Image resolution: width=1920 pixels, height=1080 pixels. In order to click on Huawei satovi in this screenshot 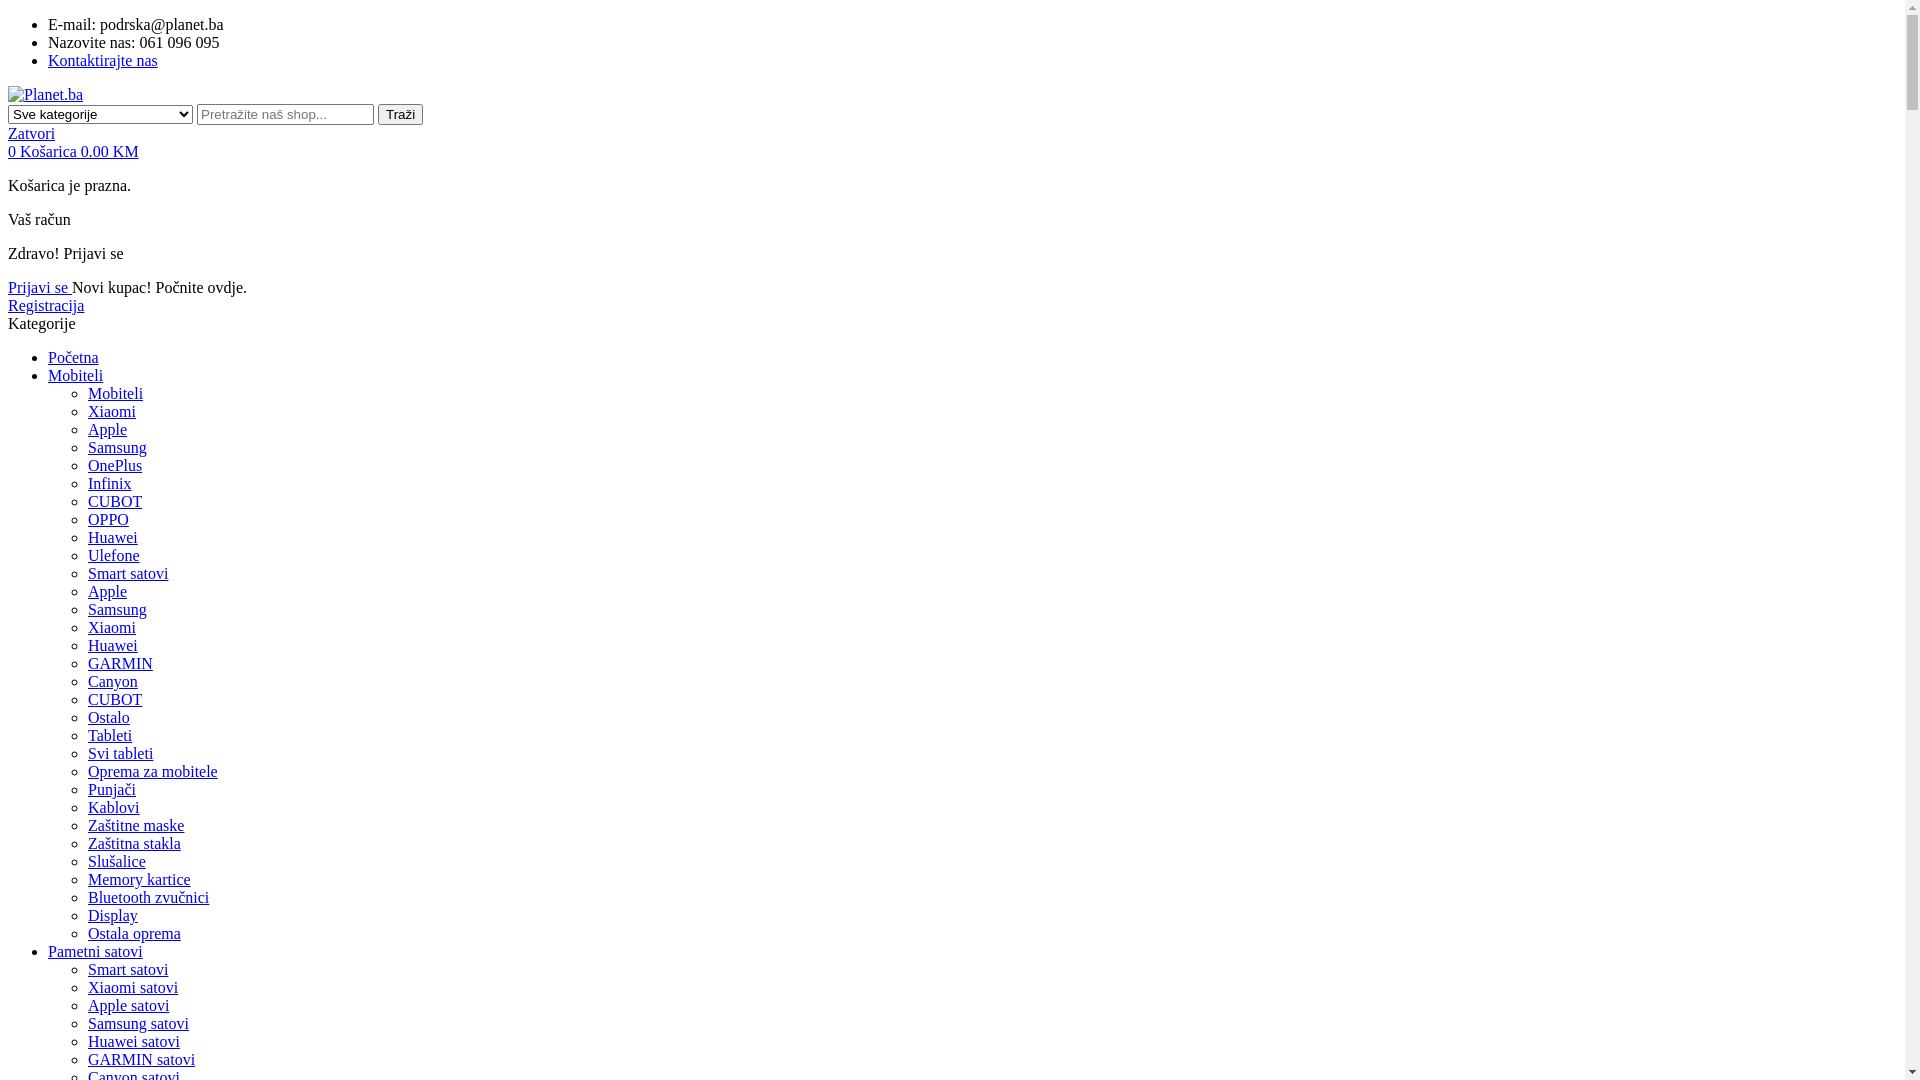, I will do `click(134, 1042)`.